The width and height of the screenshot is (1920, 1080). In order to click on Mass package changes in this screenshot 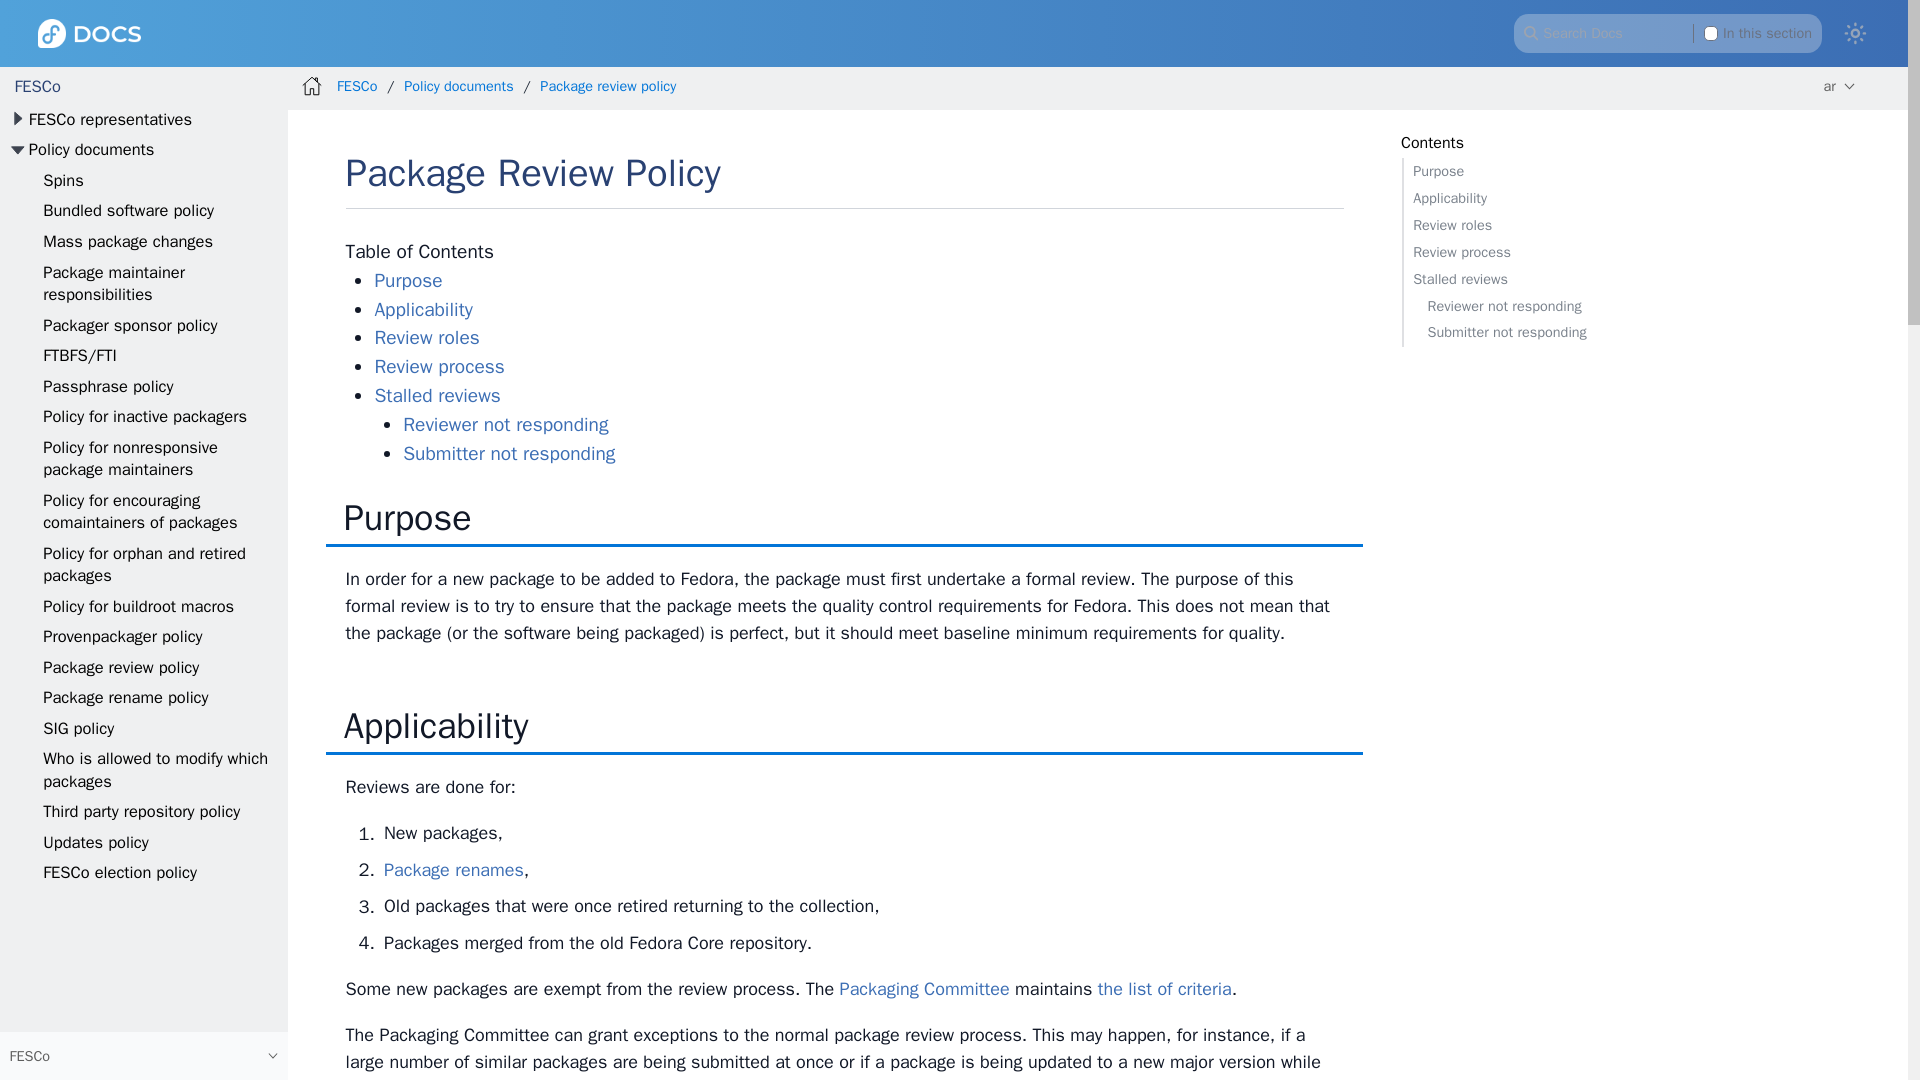, I will do `click(128, 241)`.